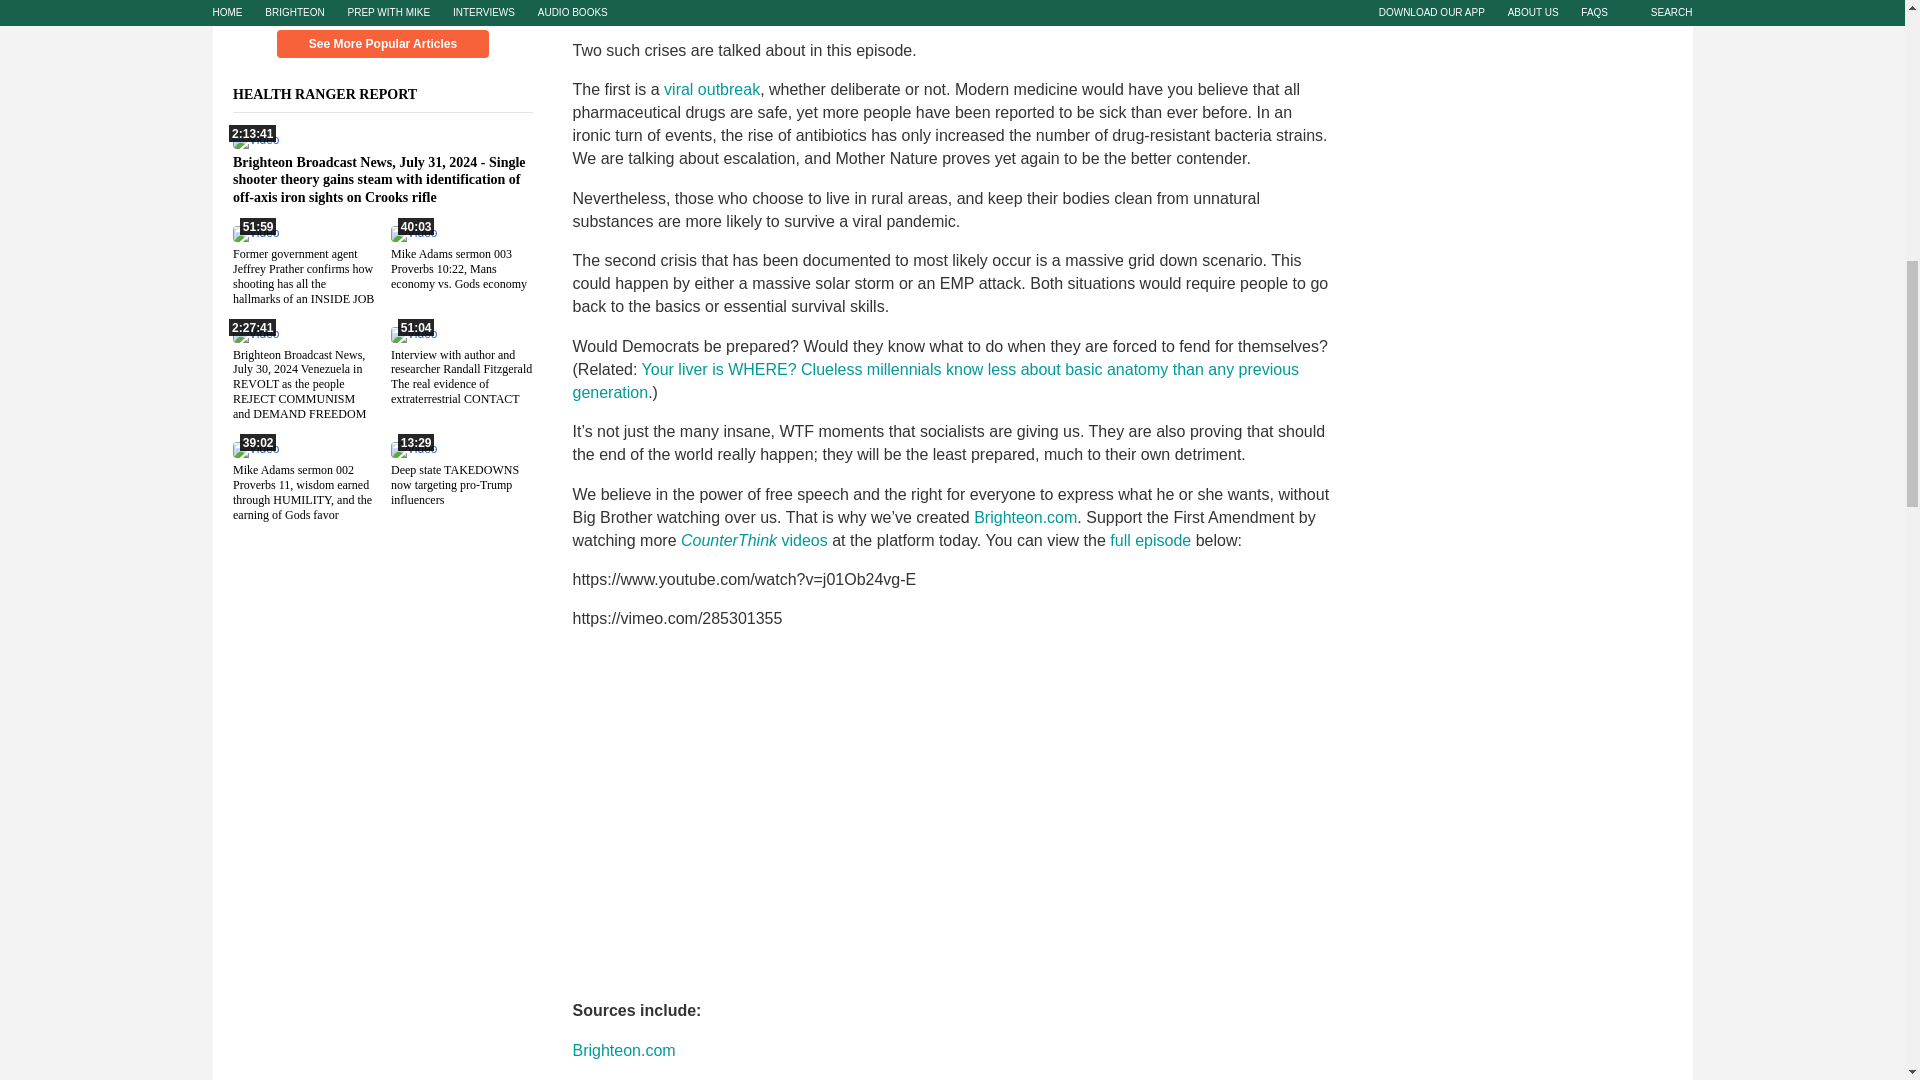 The width and height of the screenshot is (1920, 1080). Describe the element at coordinates (255, 232) in the screenshot. I see `51:59` at that location.